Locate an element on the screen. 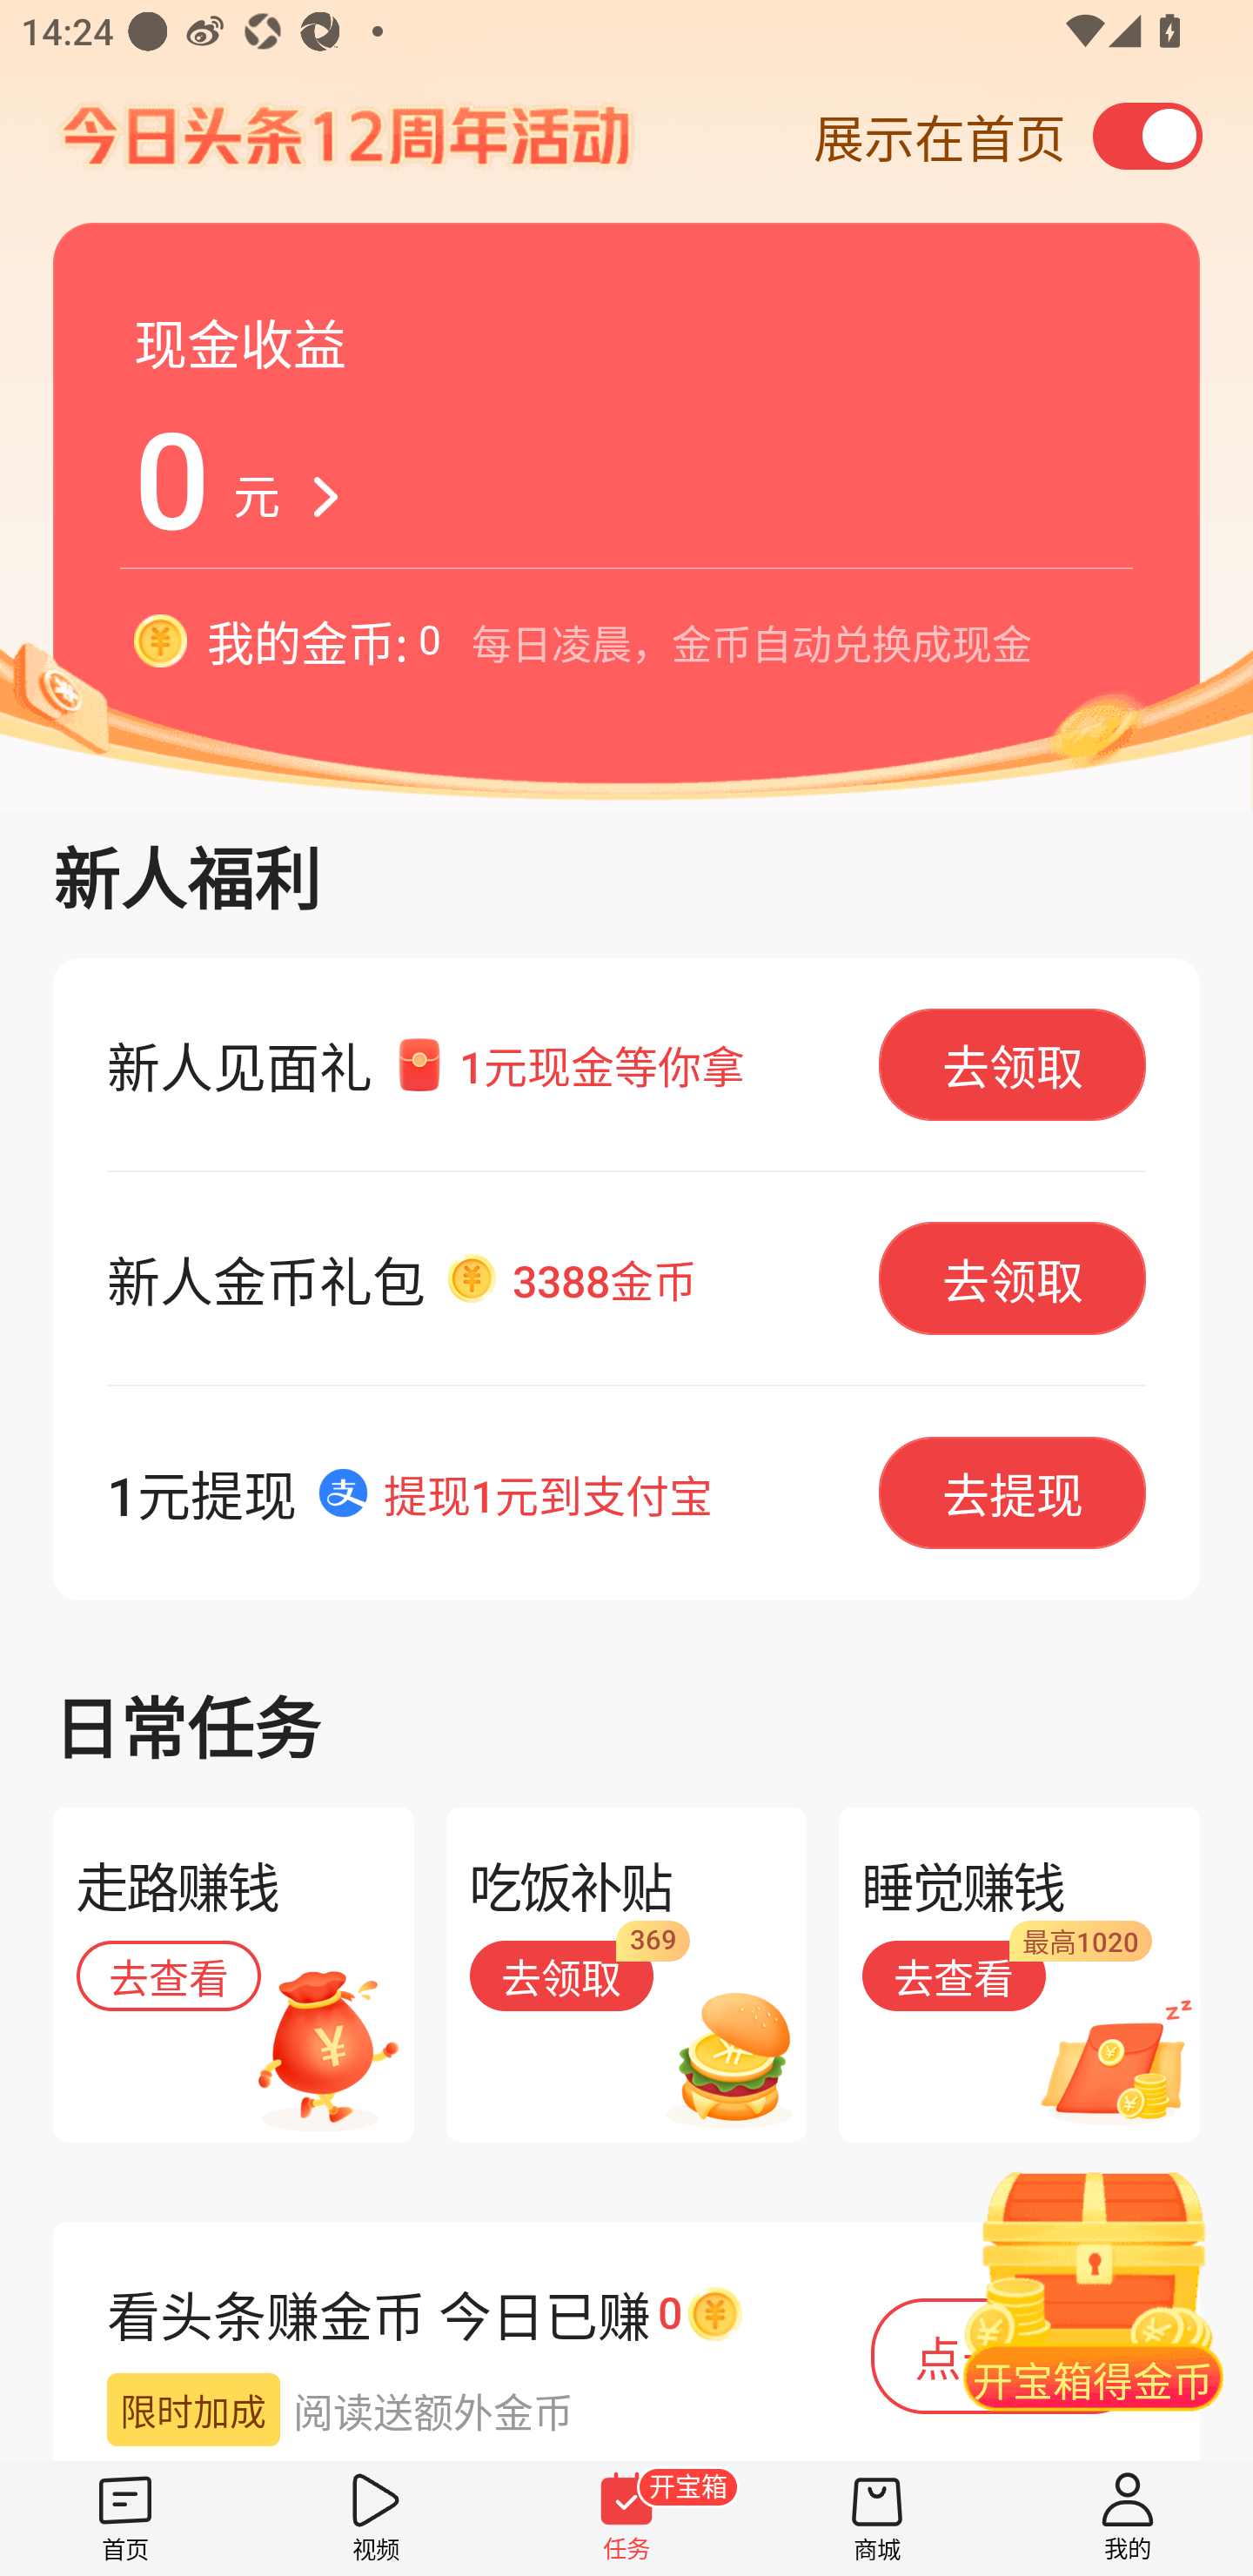 Image resolution: width=1253 pixels, height=2576 pixels. 首页 is located at coordinates (125, 2518).